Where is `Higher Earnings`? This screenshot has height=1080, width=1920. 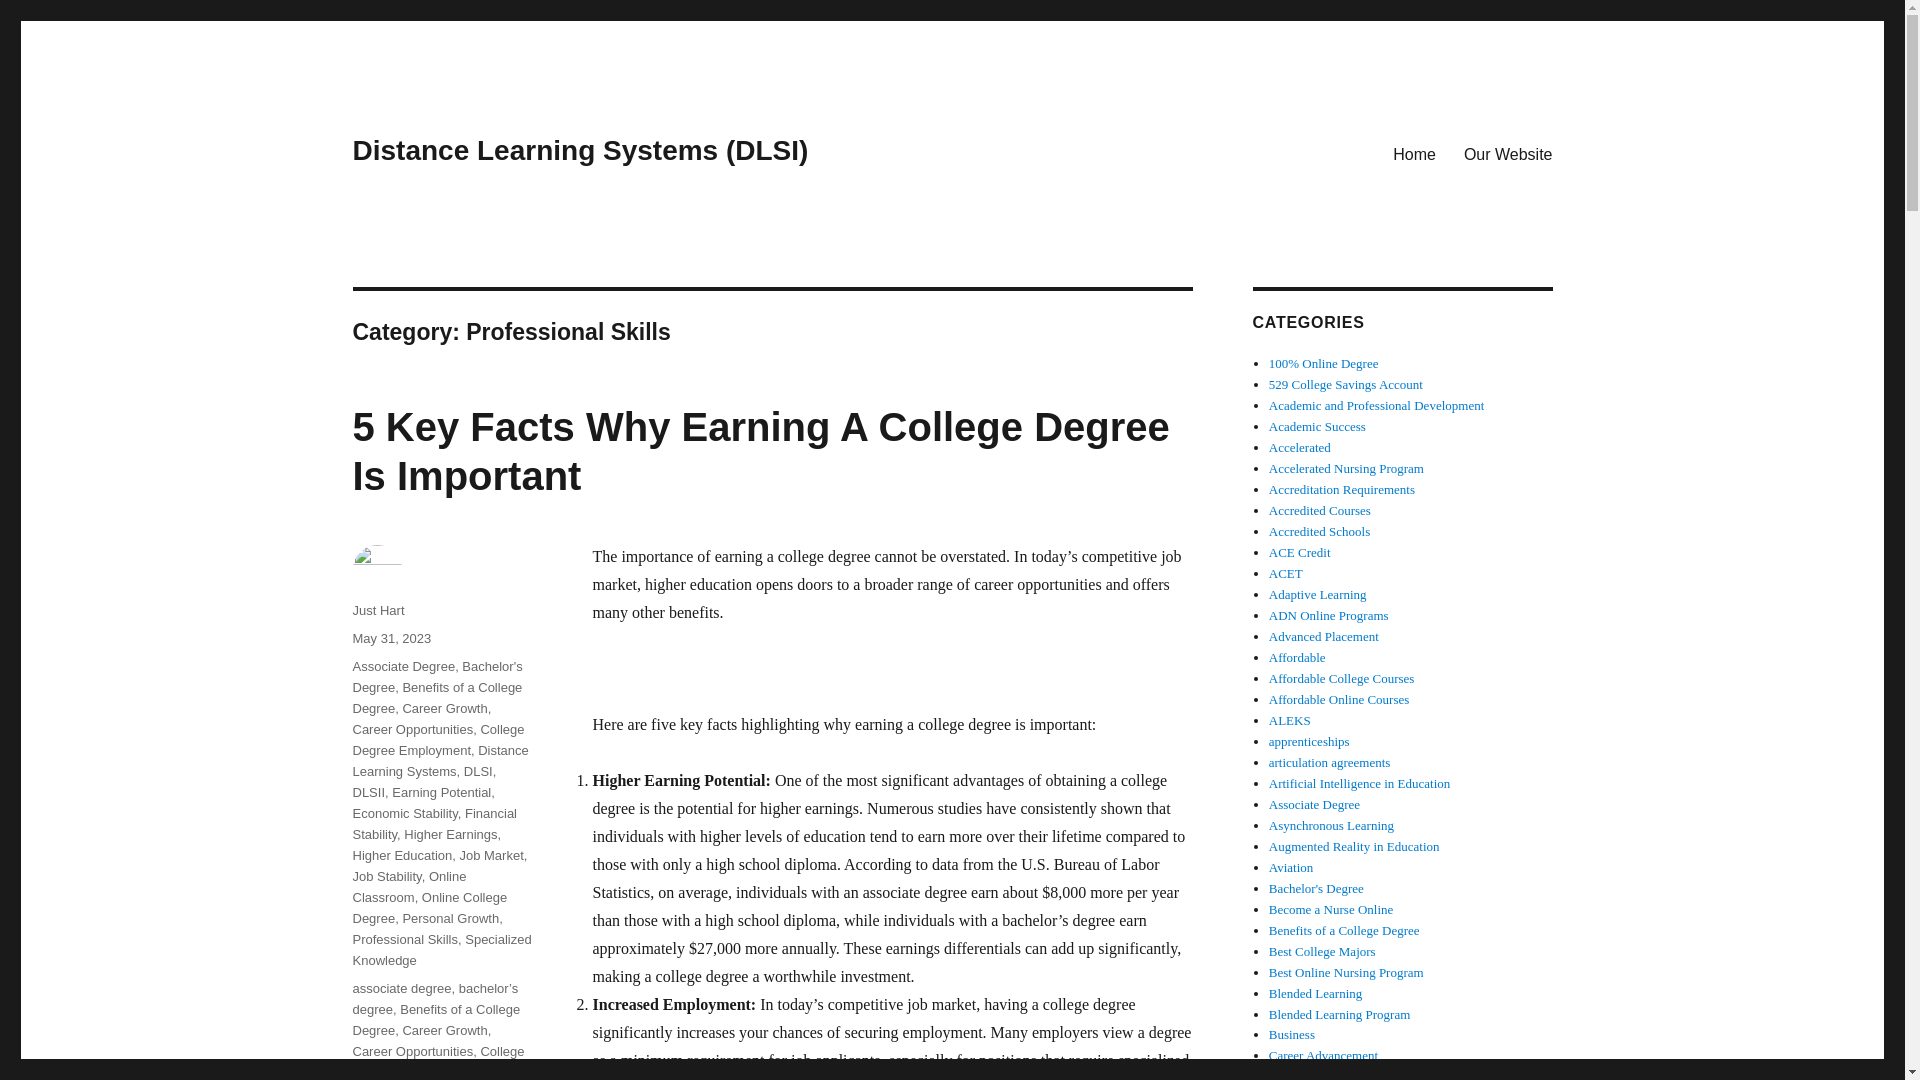
Higher Earnings is located at coordinates (450, 834).